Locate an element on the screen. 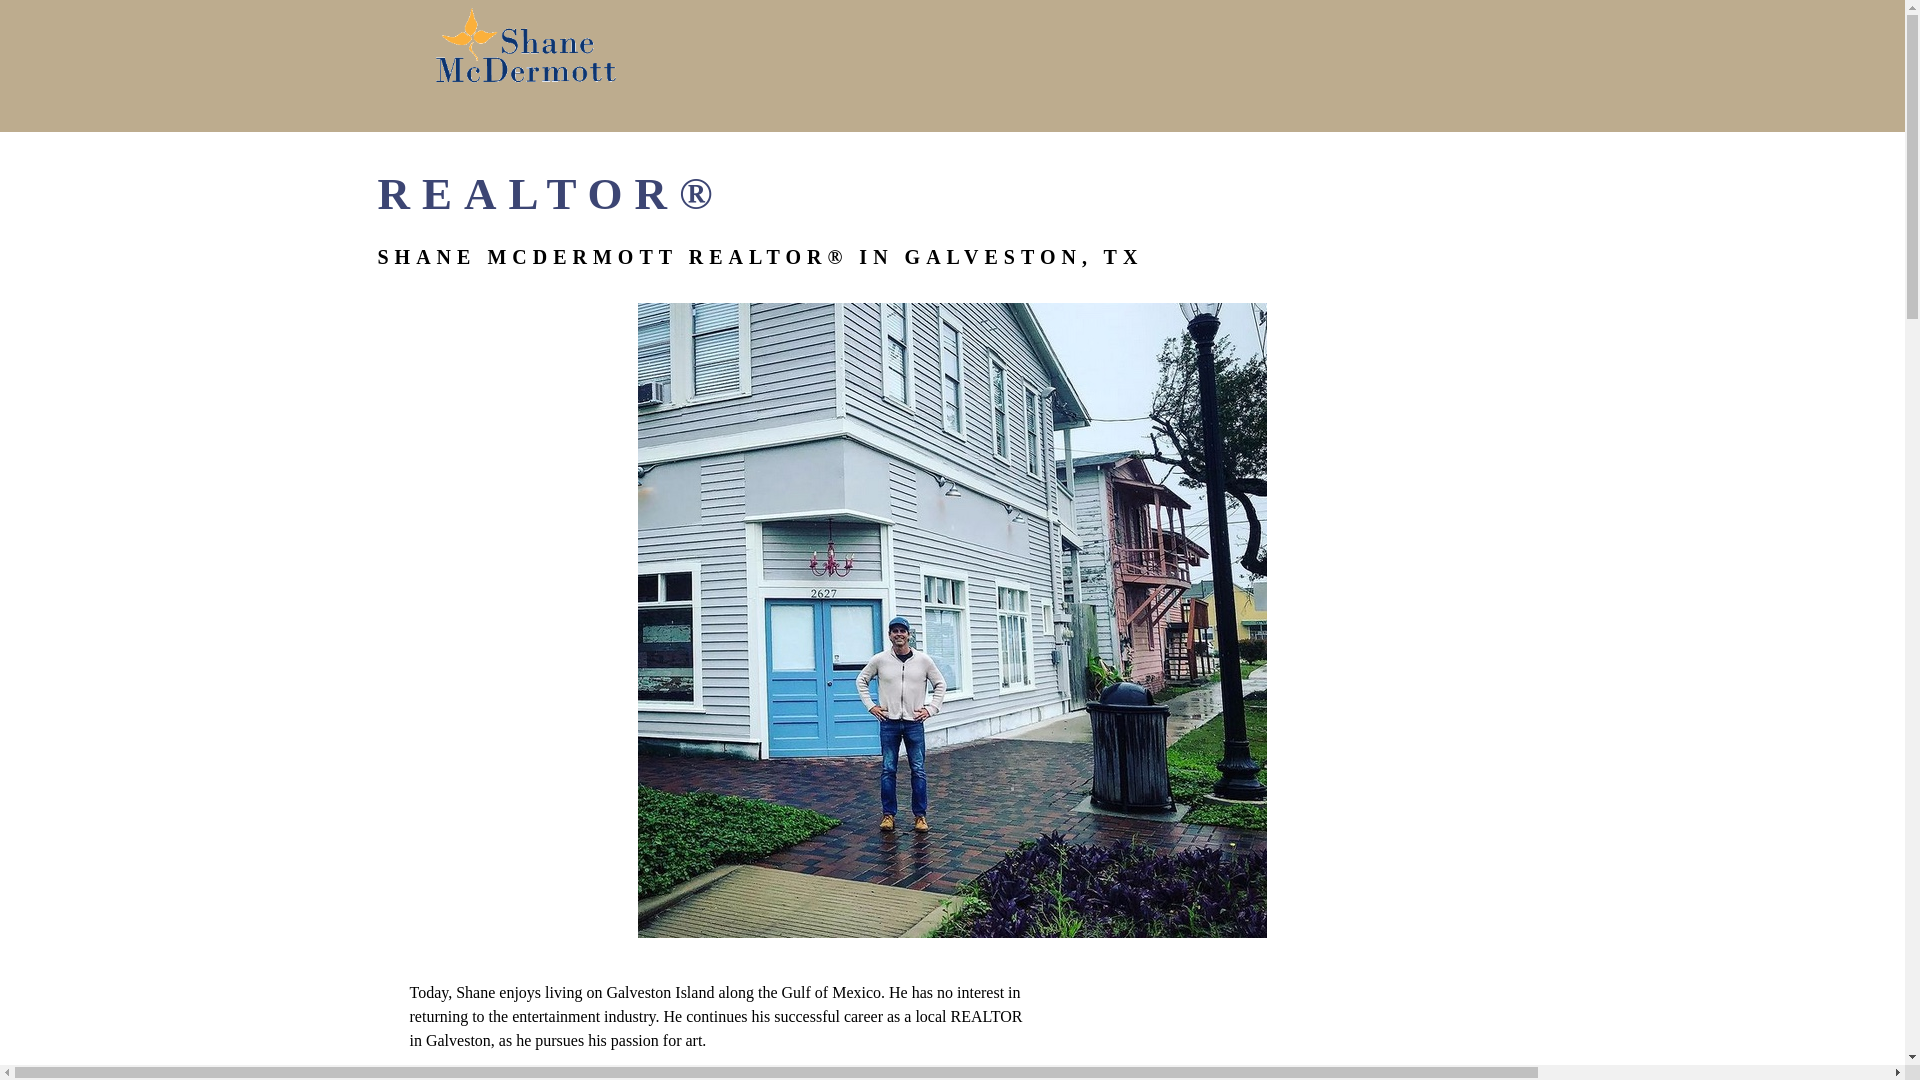  art-logo is located at coordinates (526, 46).